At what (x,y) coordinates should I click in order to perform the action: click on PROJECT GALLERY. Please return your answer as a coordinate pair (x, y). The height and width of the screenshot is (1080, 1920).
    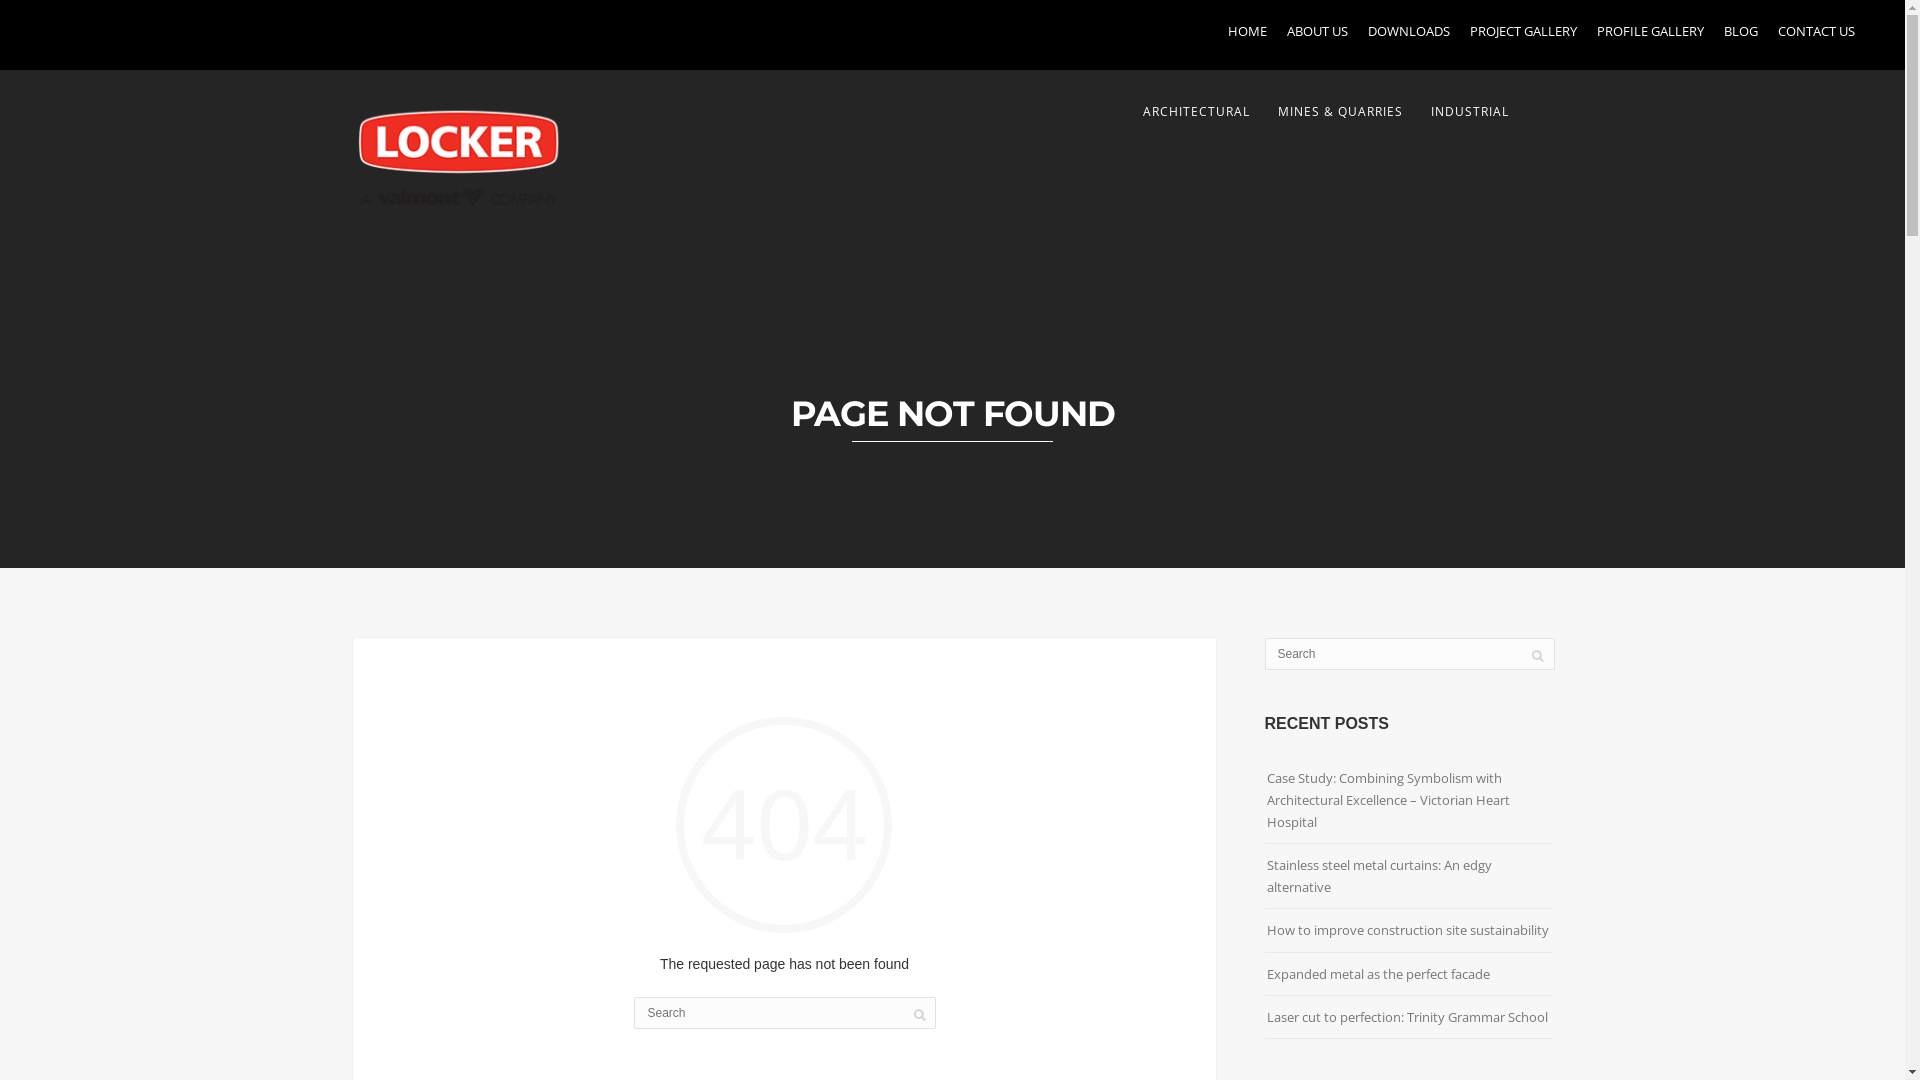
    Looking at the image, I should click on (1524, 31).